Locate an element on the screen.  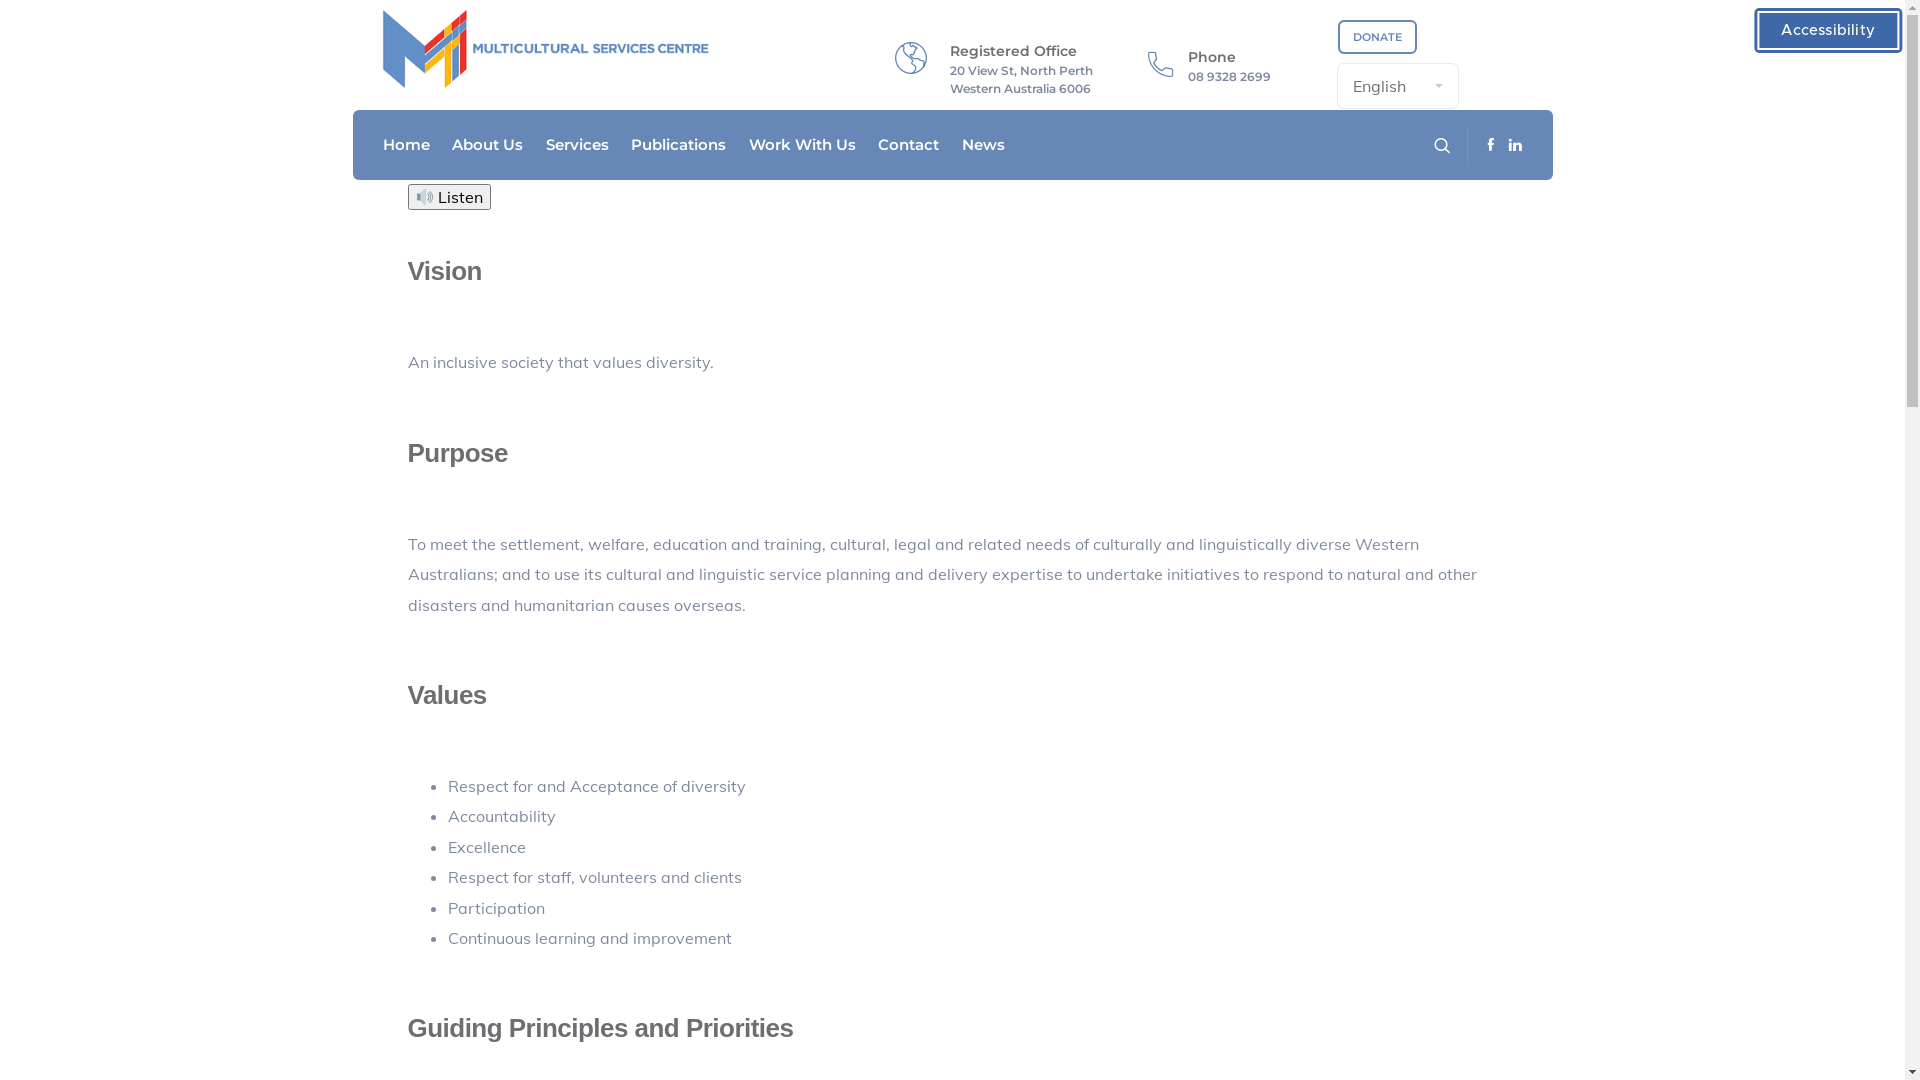
About Us is located at coordinates (488, 145).